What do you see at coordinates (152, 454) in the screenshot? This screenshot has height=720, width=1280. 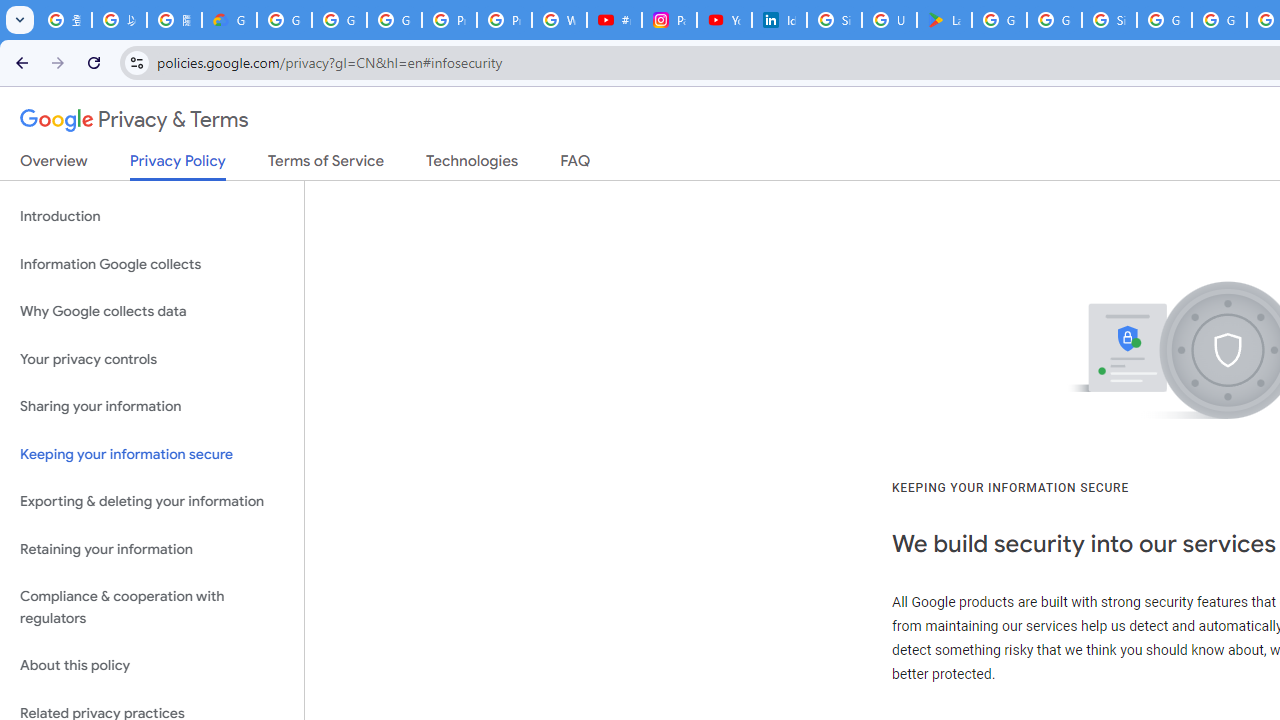 I see `Keeping your information secure` at bounding box center [152, 454].